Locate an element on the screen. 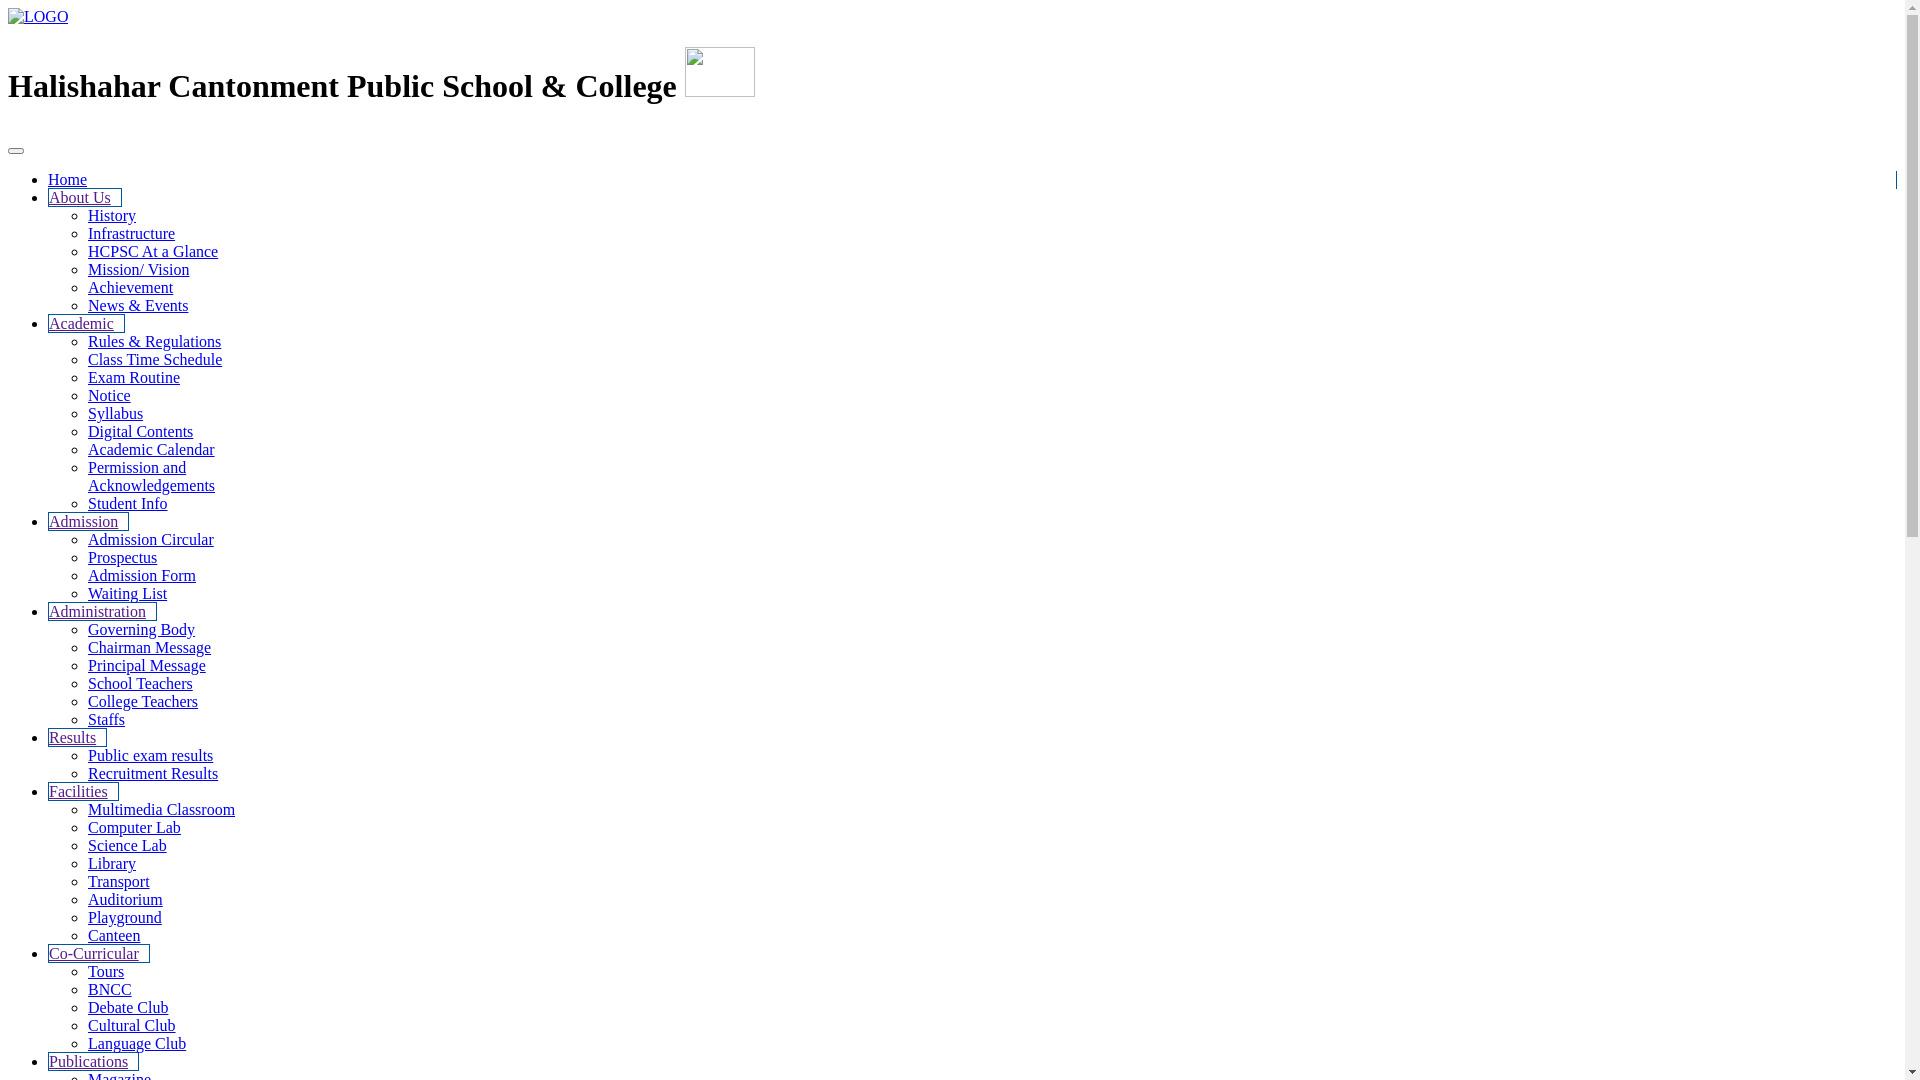  Achievement is located at coordinates (130, 288).